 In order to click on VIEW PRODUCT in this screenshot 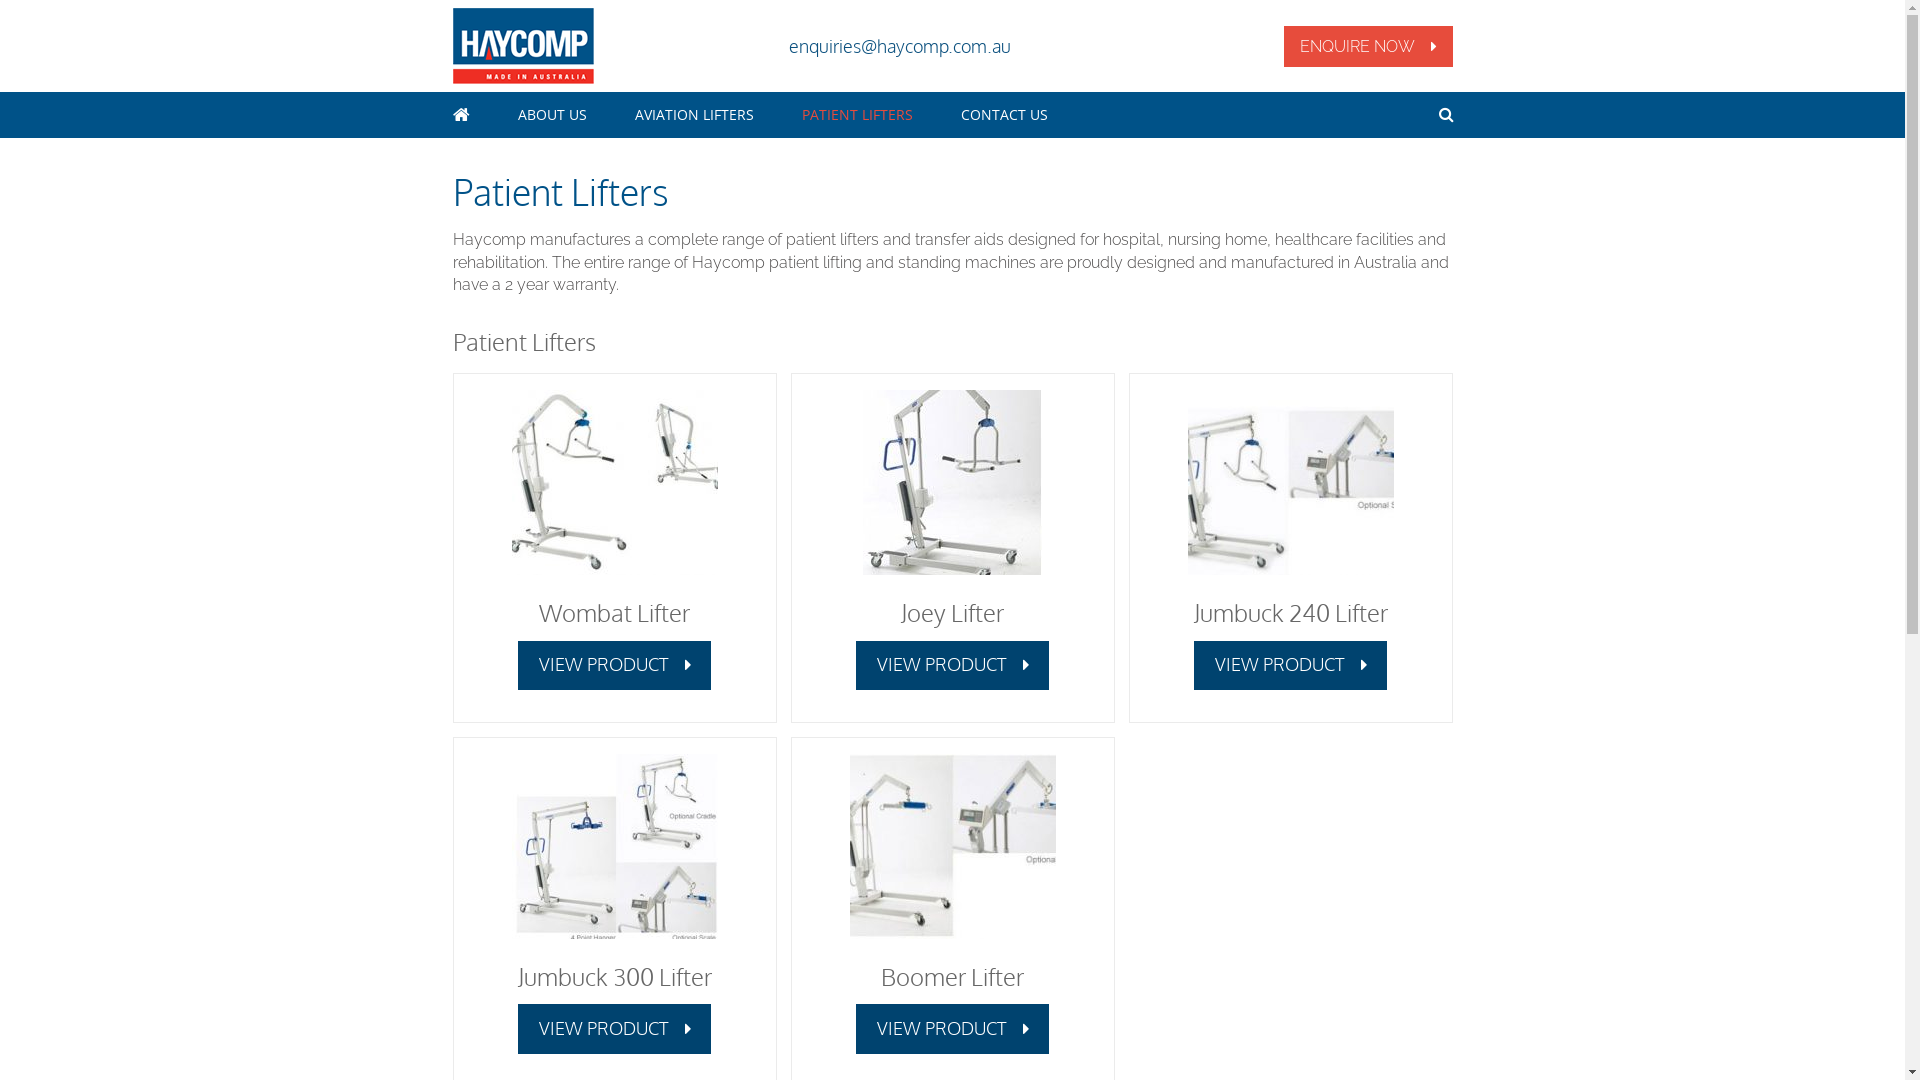, I will do `click(953, 1028)`.